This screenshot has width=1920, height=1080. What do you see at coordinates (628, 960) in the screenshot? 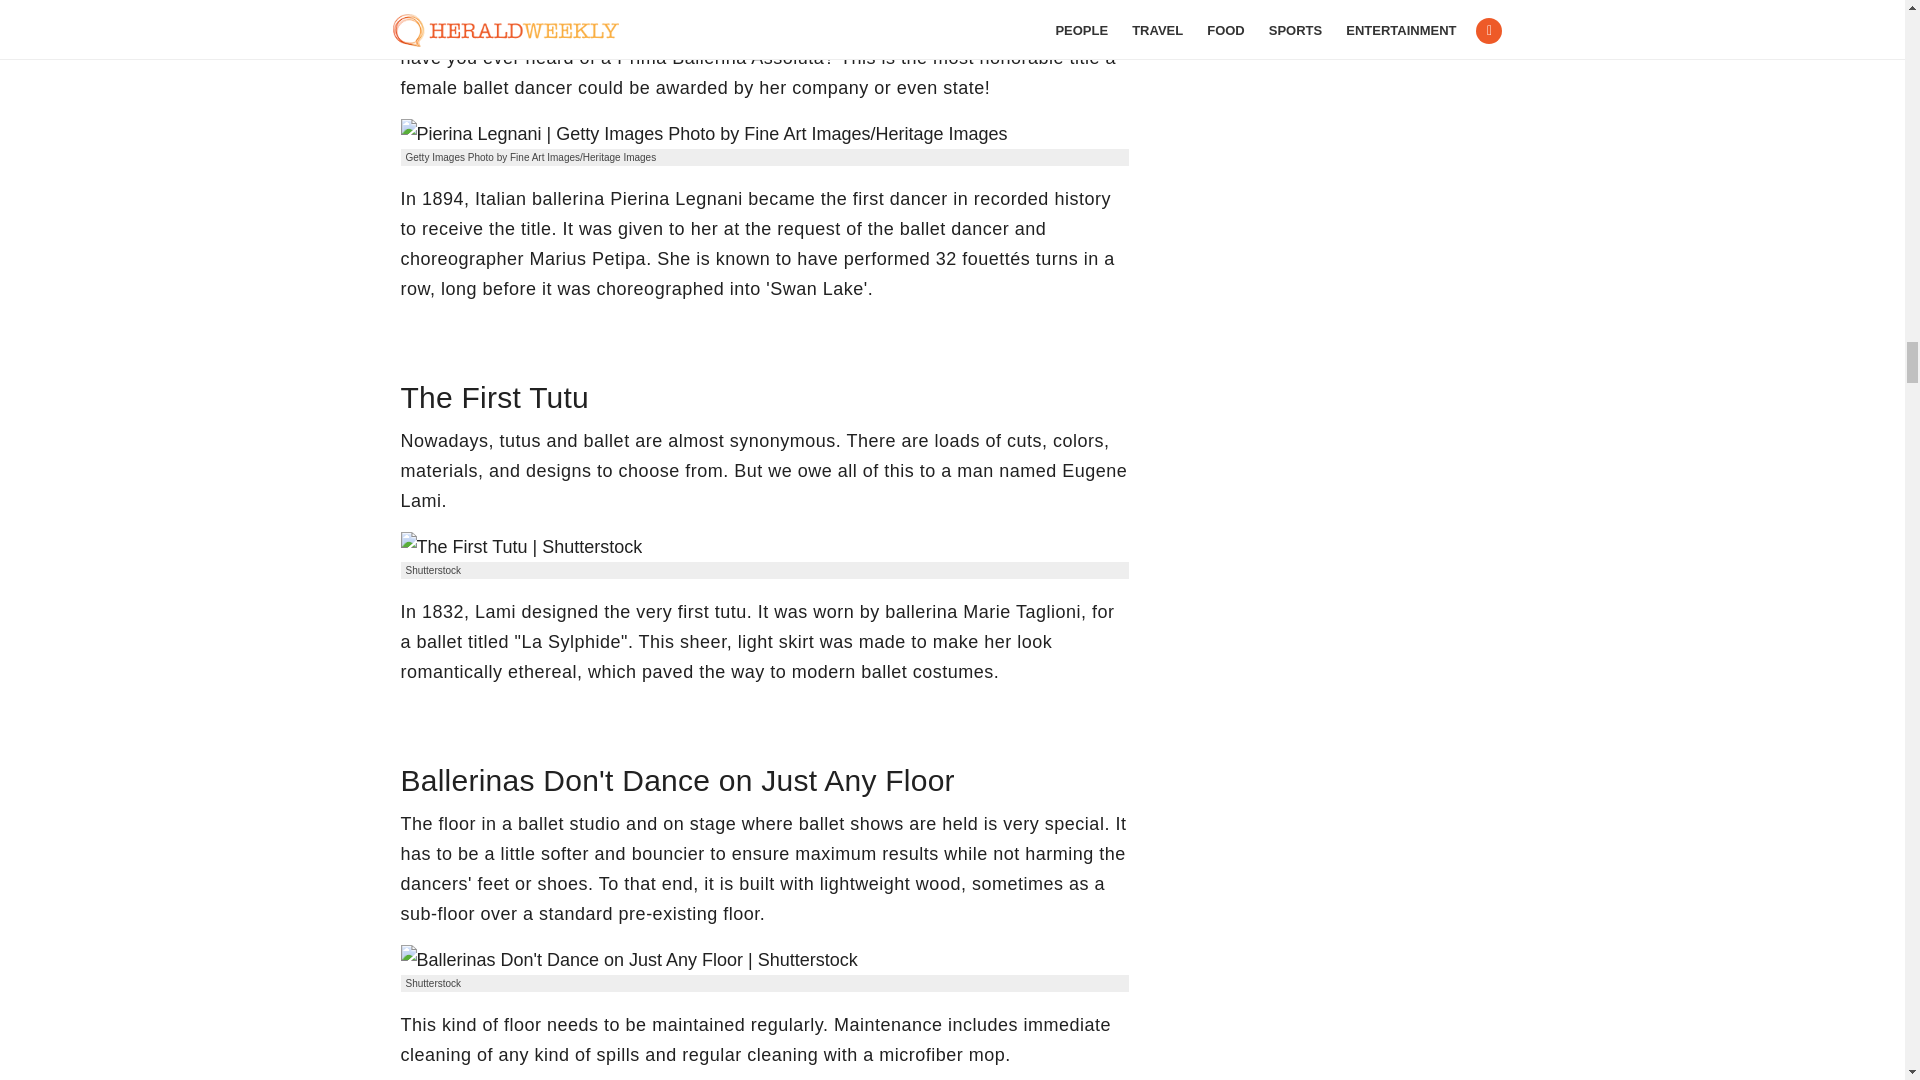
I see `Ballerinas Don't Dance on Just Any Floor` at bounding box center [628, 960].